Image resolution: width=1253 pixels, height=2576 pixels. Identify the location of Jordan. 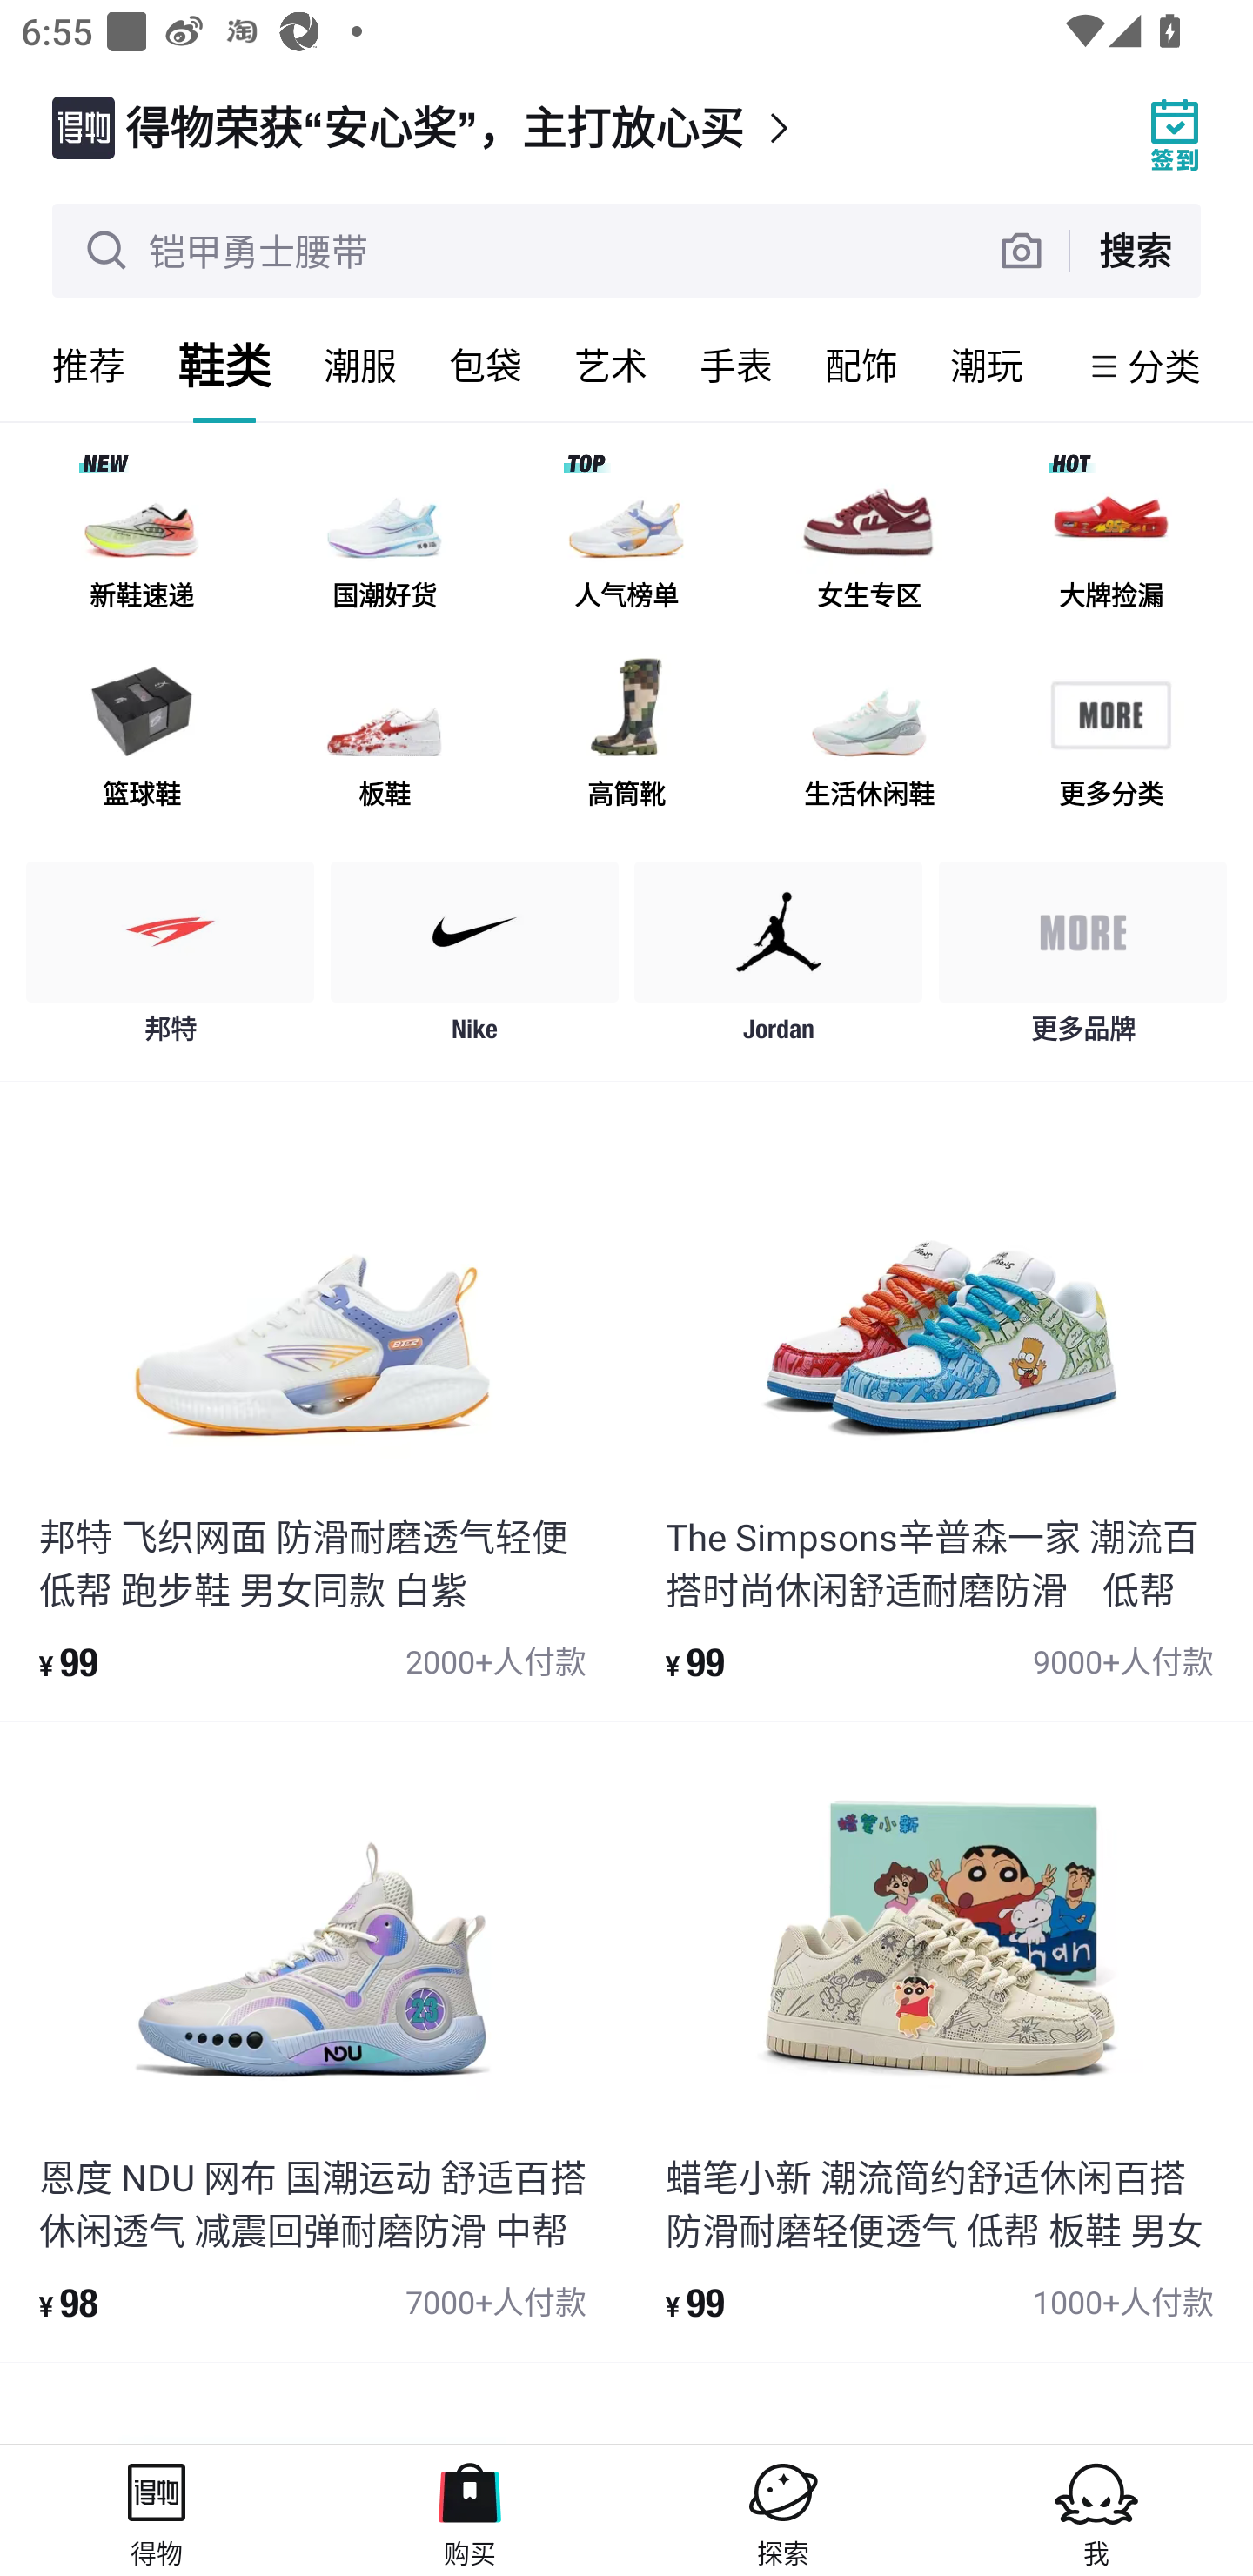
(778, 959).